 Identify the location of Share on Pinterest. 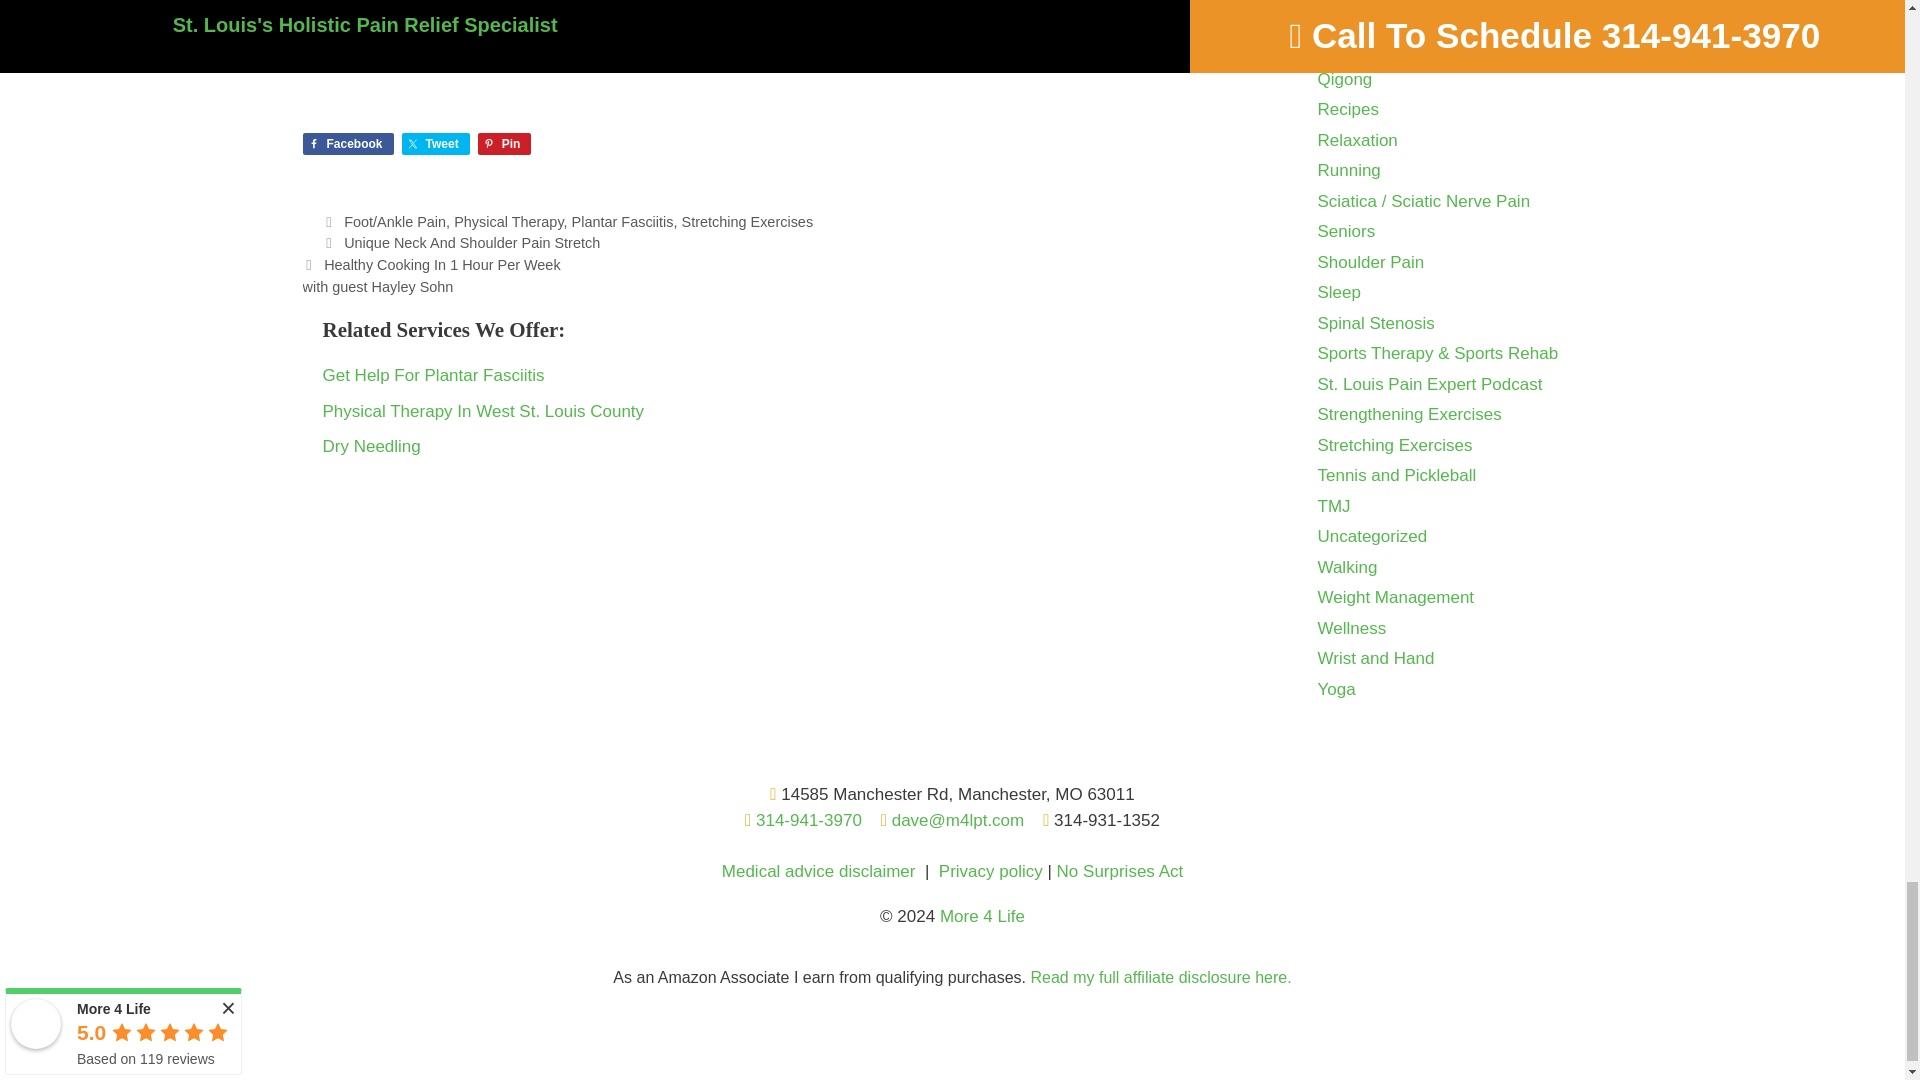
(504, 144).